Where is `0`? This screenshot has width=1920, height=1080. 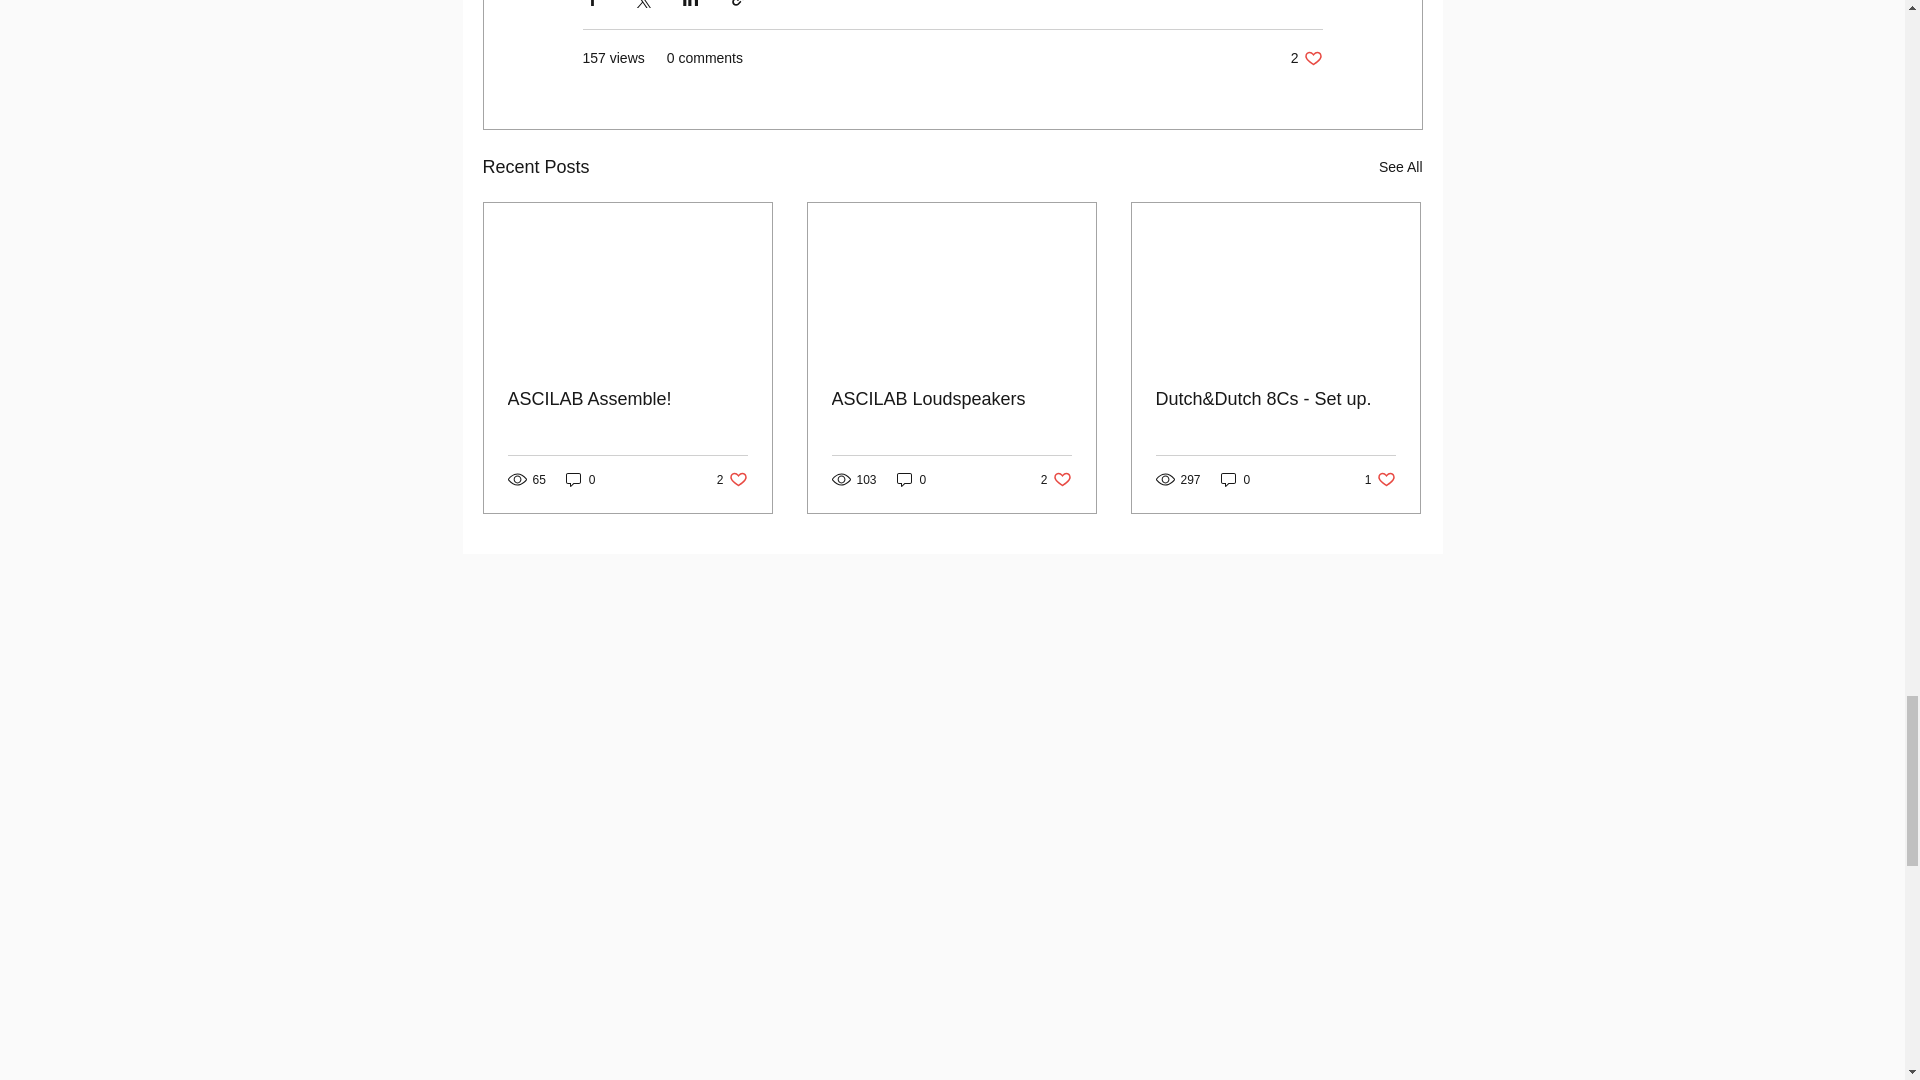
0 is located at coordinates (1236, 479).